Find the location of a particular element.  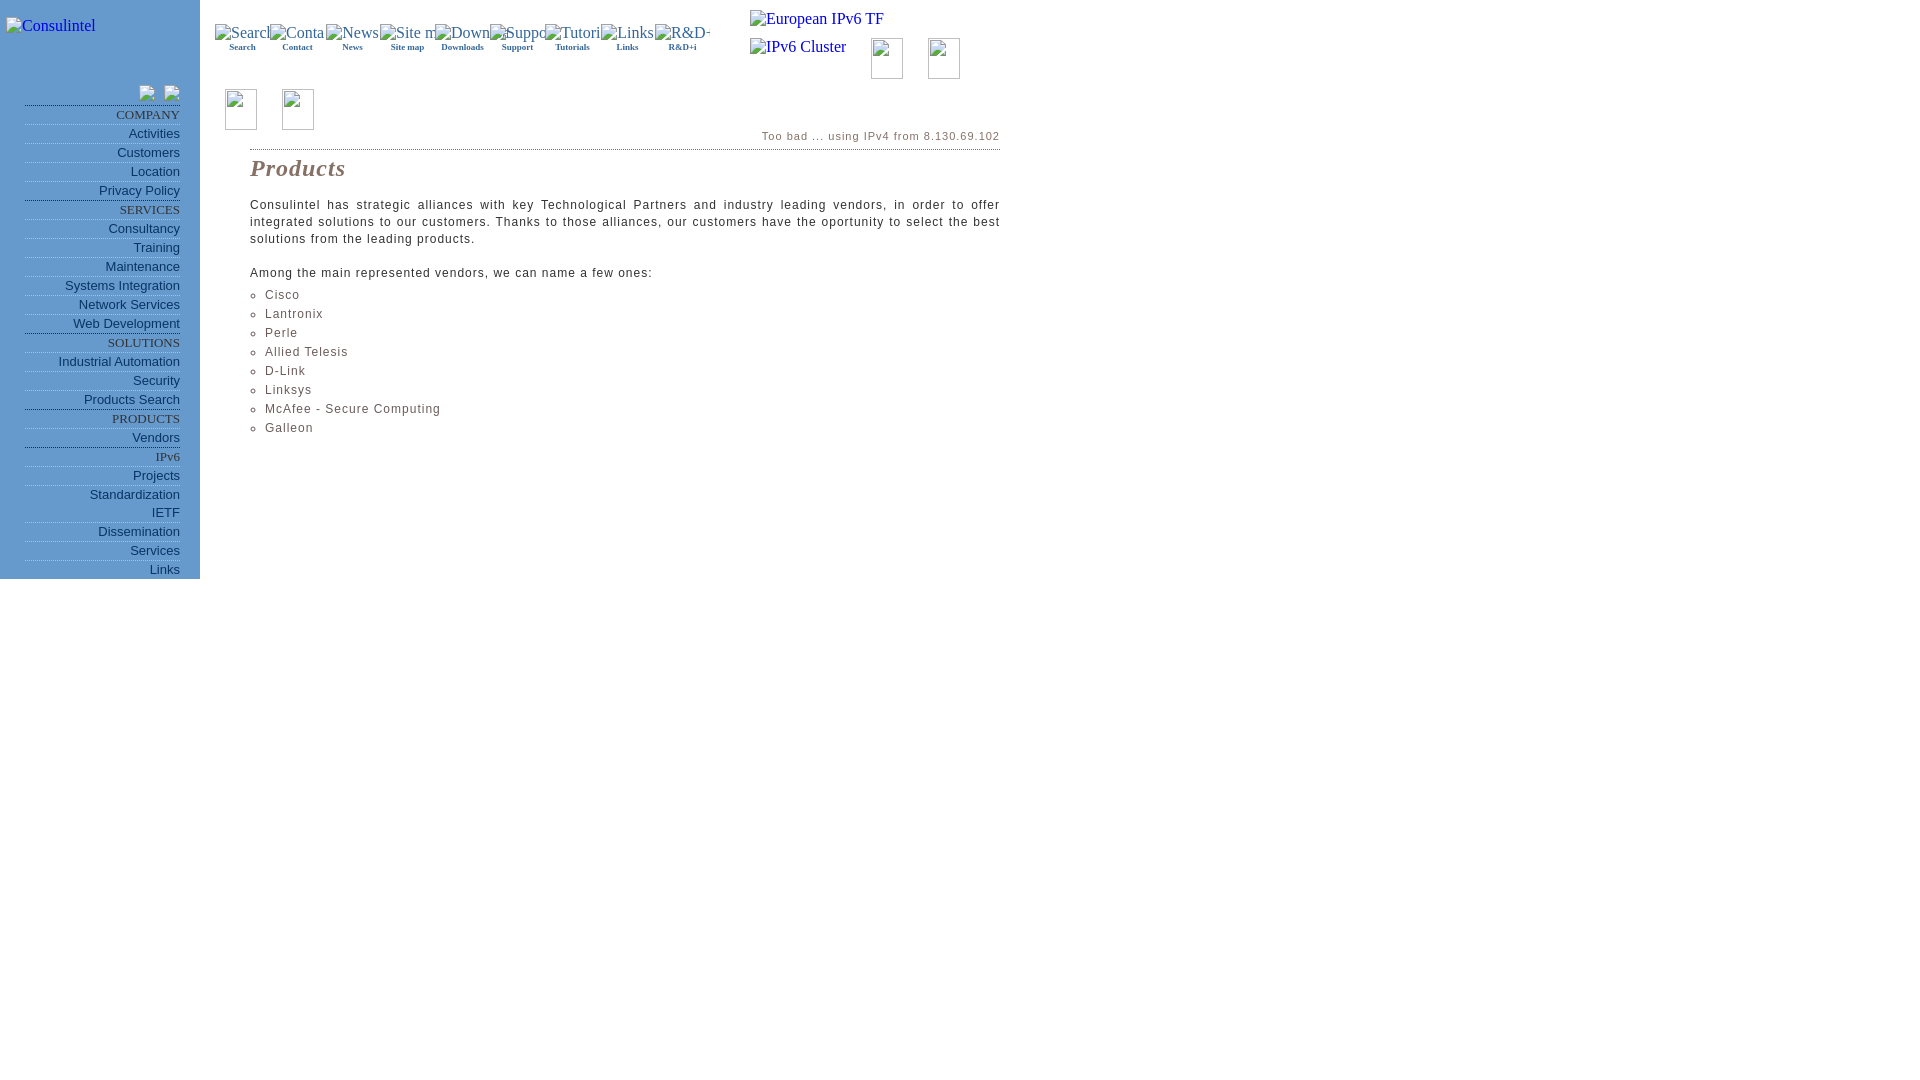

Standardization is located at coordinates (135, 494).